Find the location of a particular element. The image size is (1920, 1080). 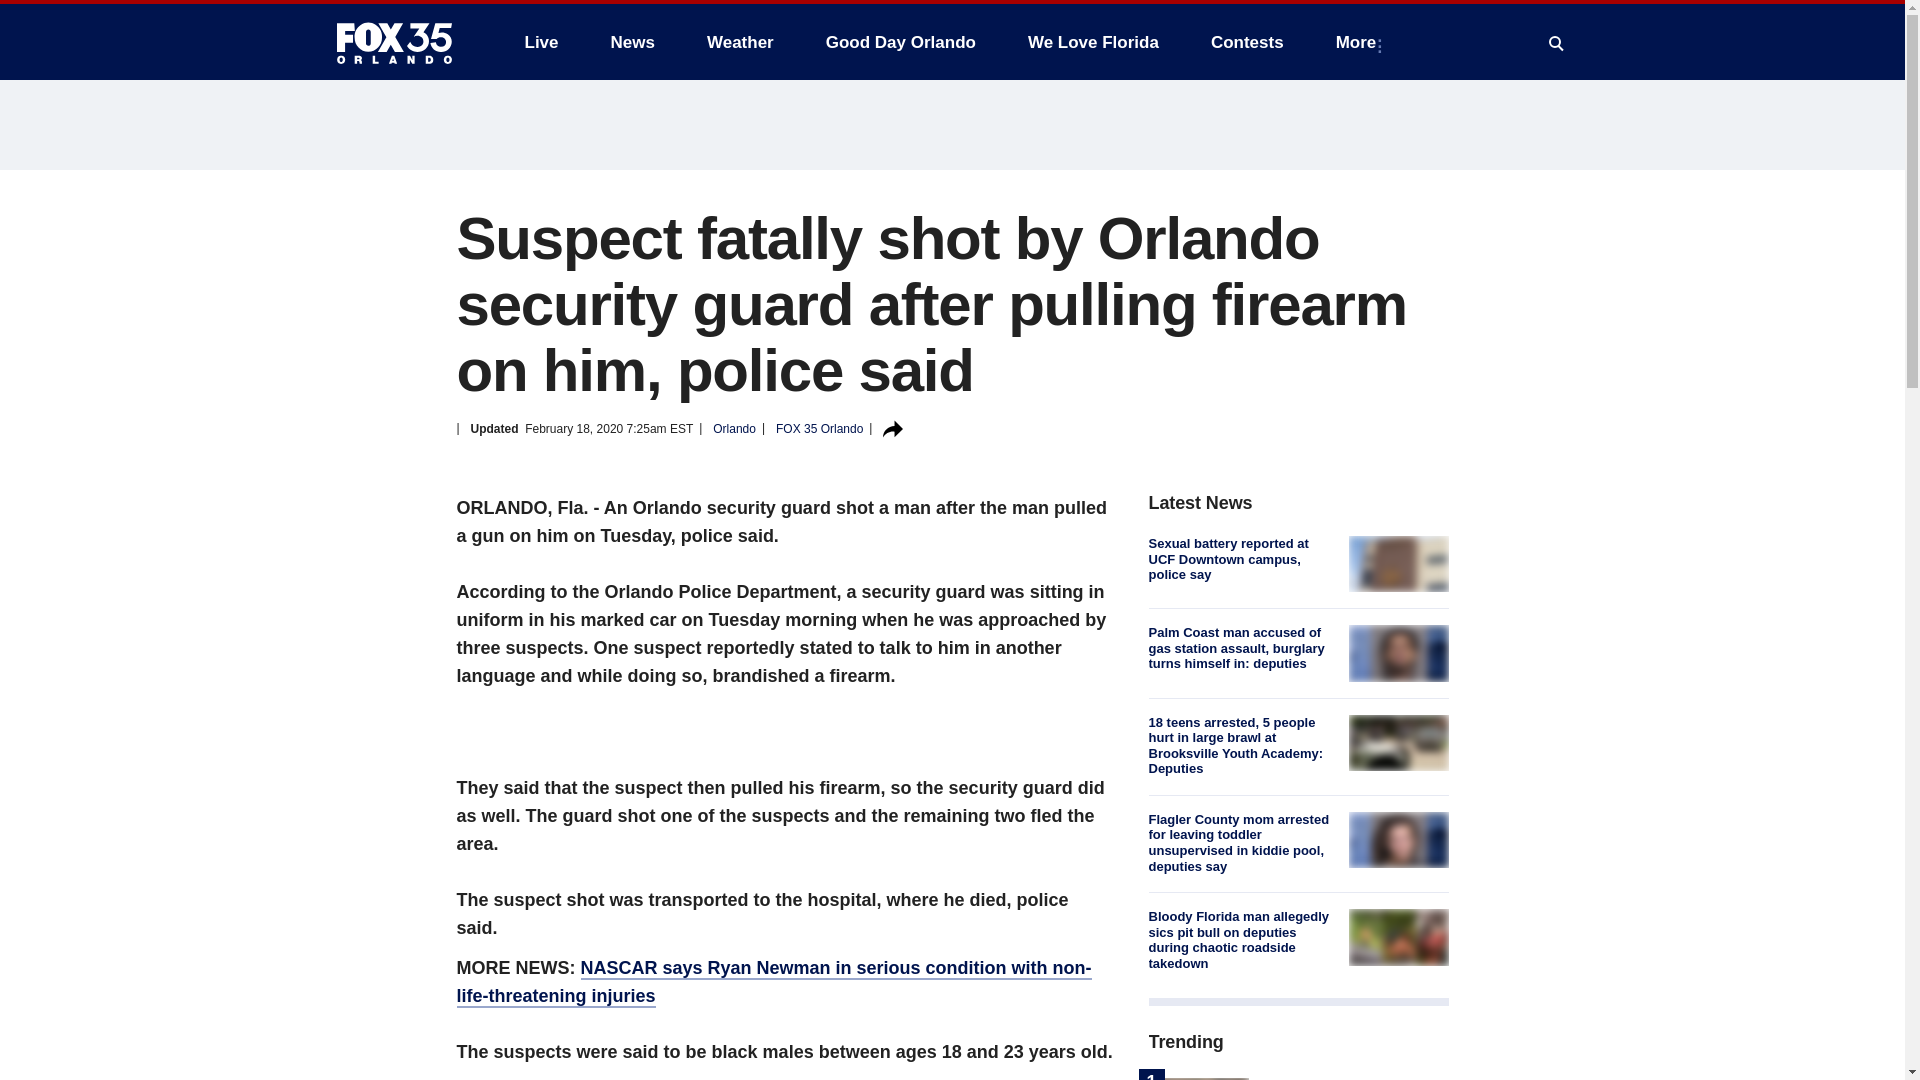

News is located at coordinates (632, 42).